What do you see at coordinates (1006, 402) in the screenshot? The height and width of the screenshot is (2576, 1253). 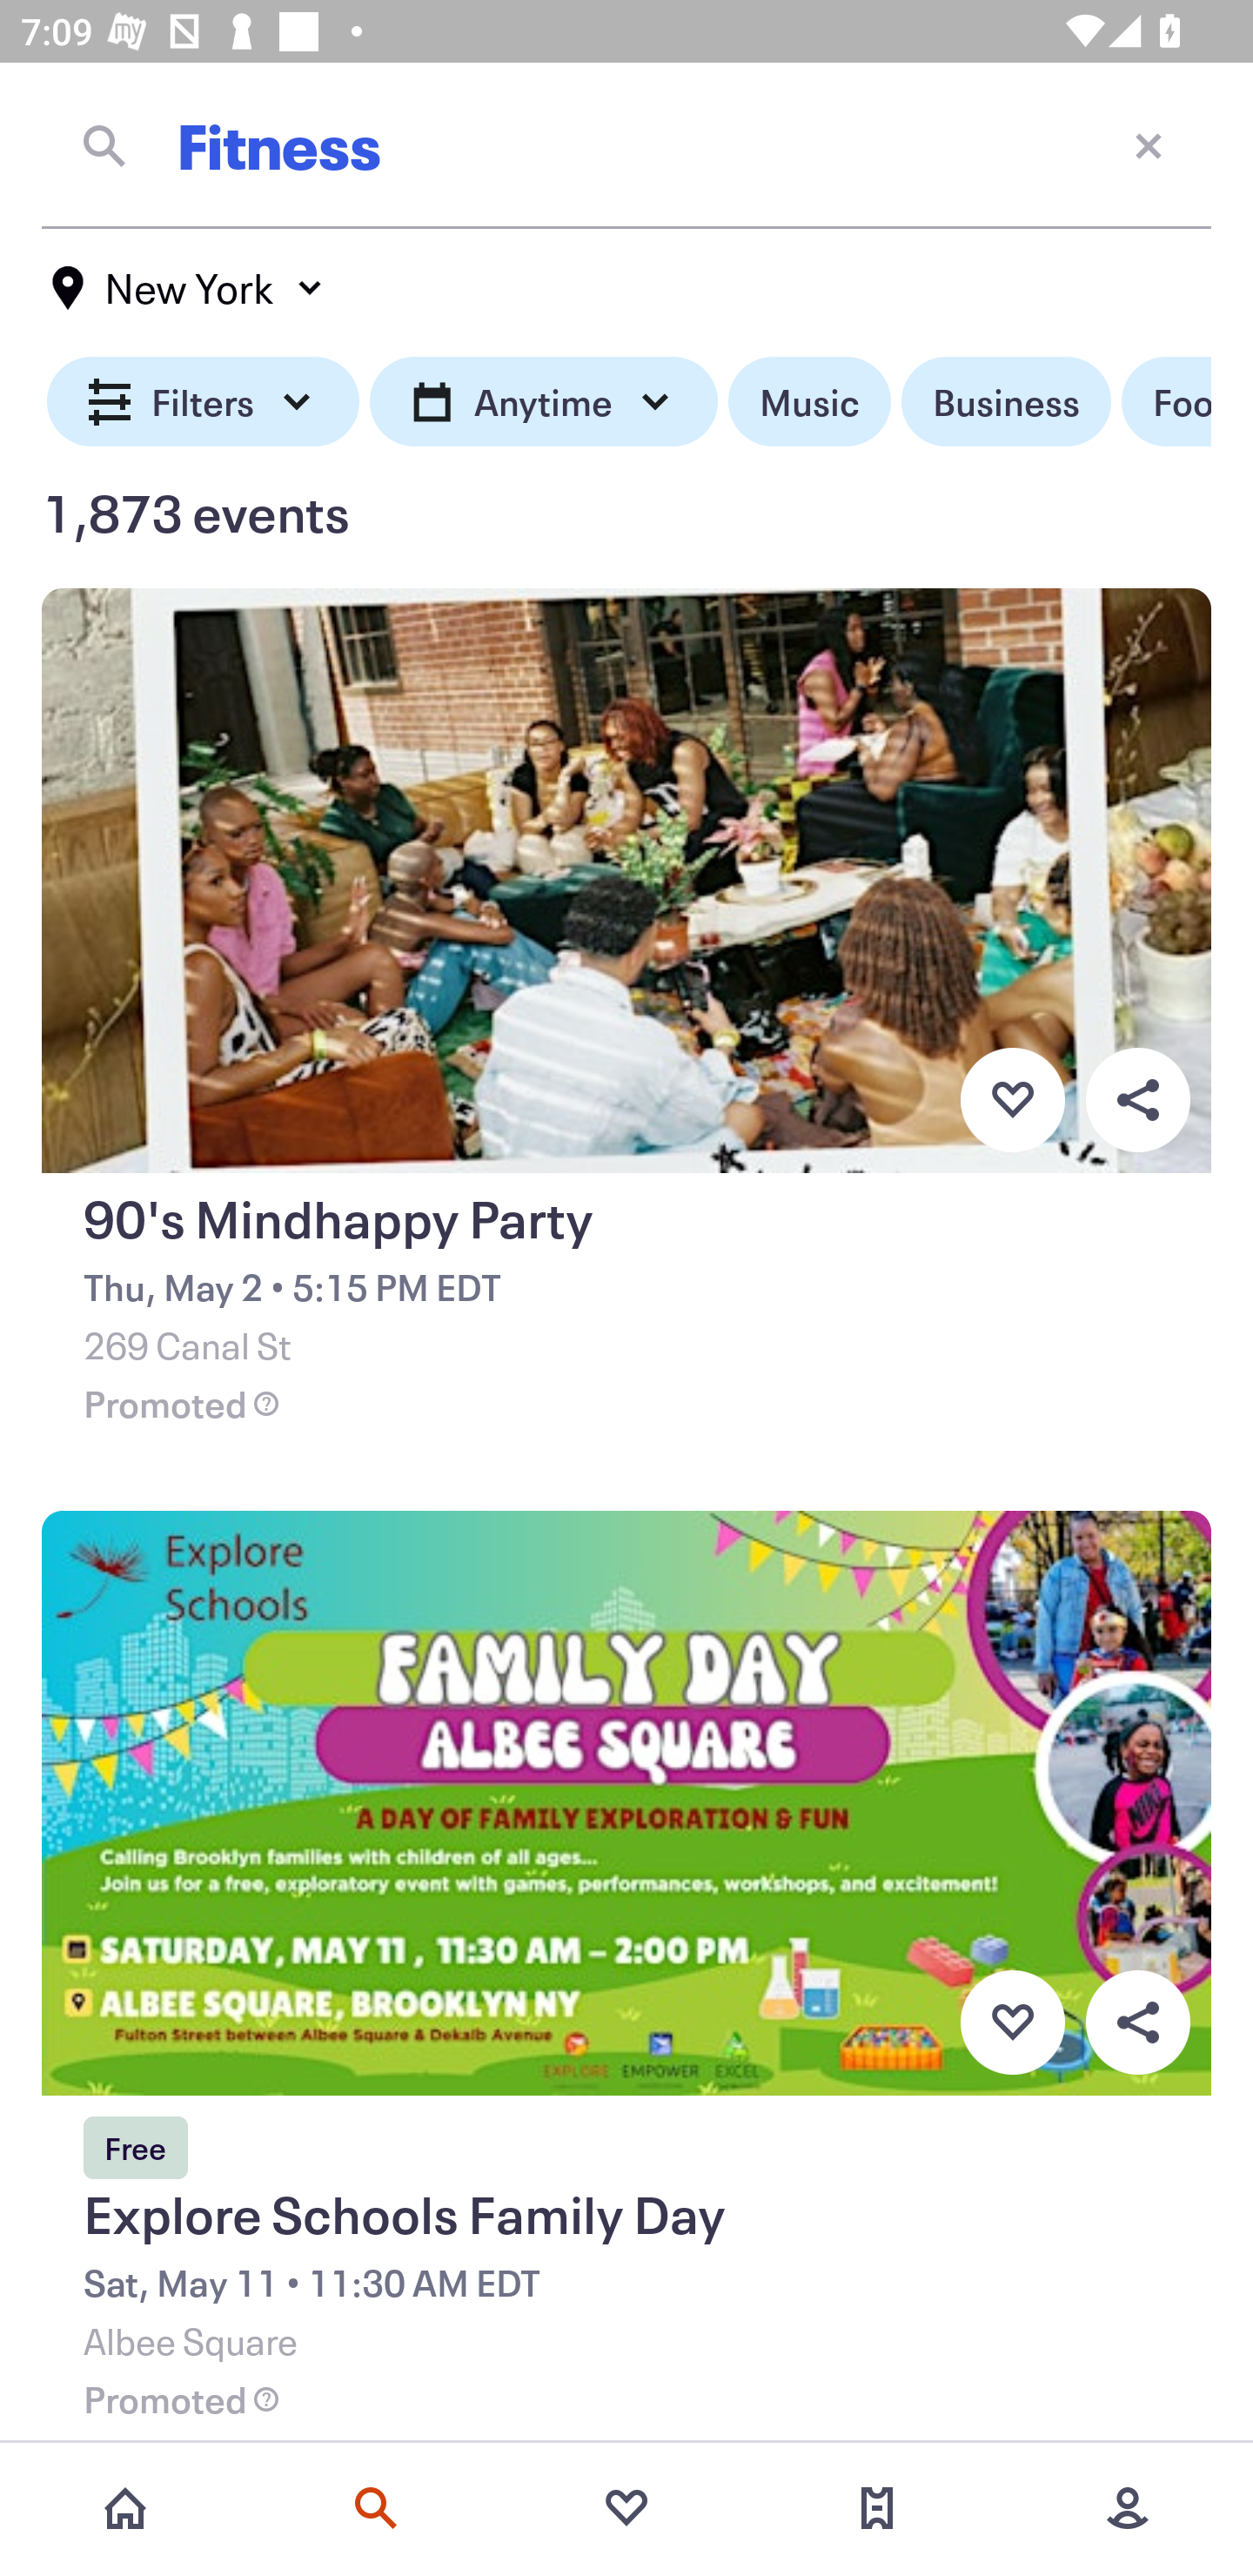 I see `Business` at bounding box center [1006, 402].